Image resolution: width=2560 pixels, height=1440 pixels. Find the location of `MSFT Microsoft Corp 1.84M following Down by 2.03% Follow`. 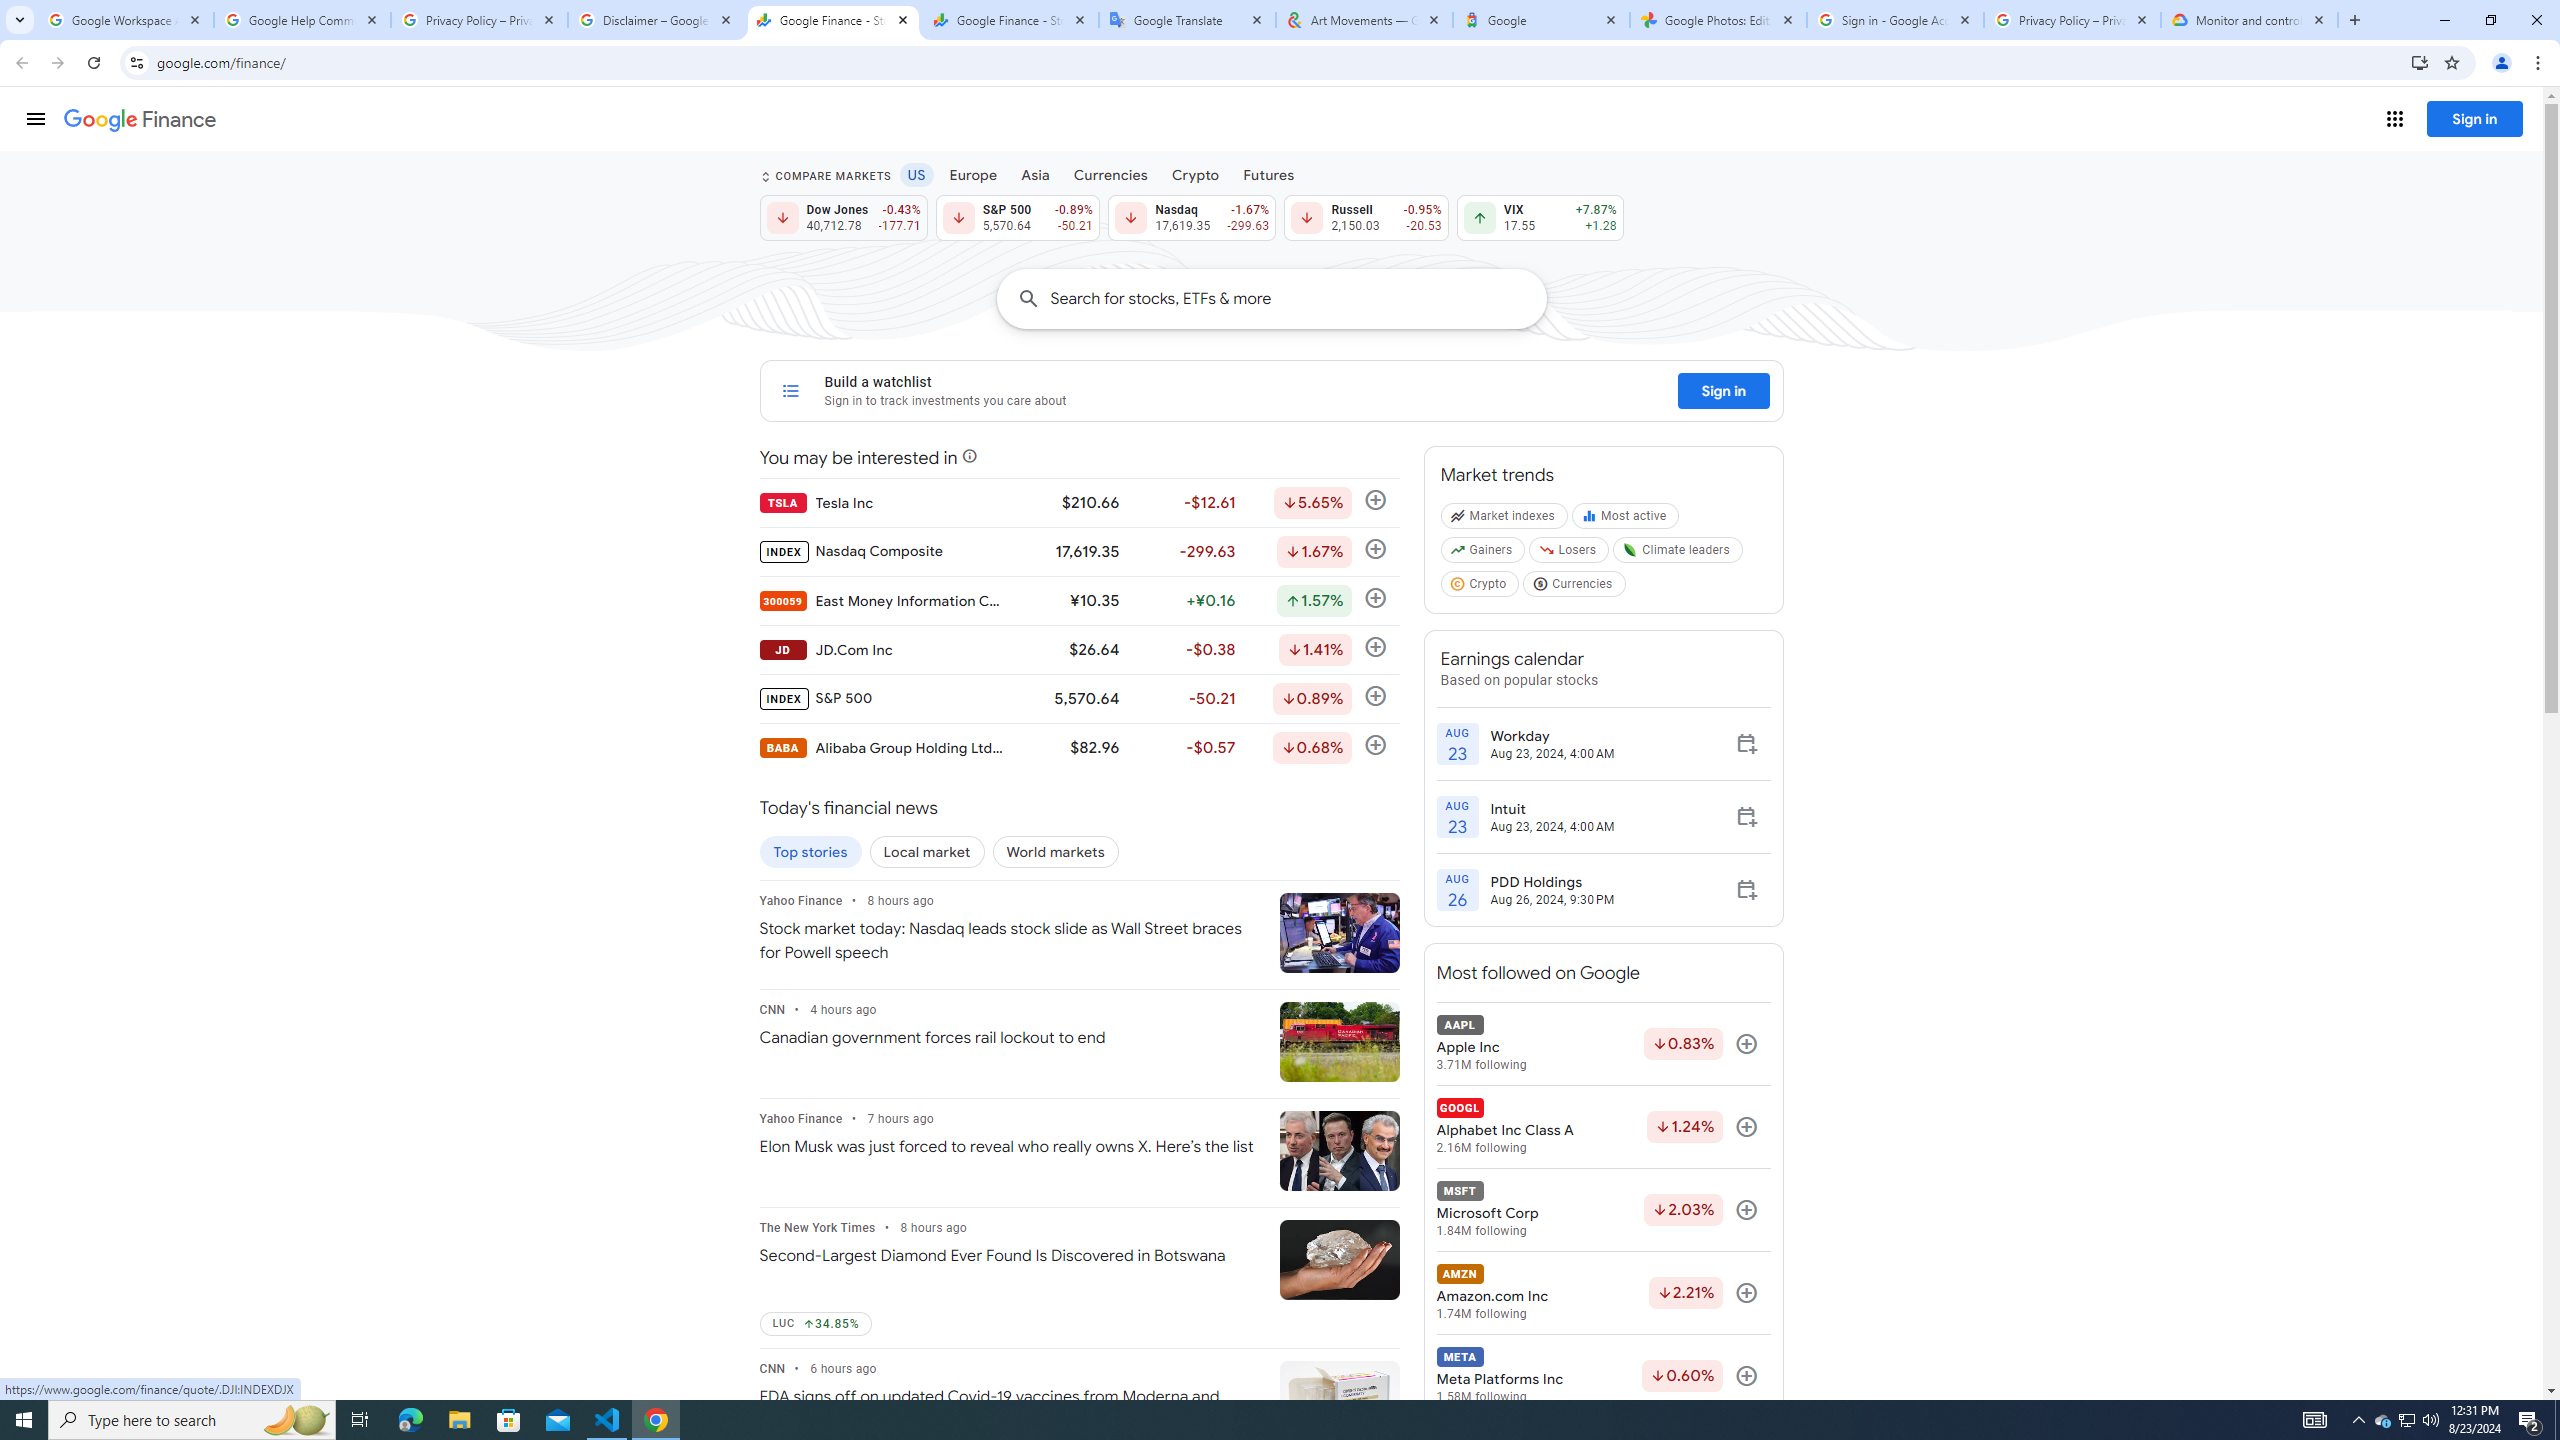

MSFT Microsoft Corp 1.84M following Down by 2.03% Follow is located at coordinates (1602, 1210).